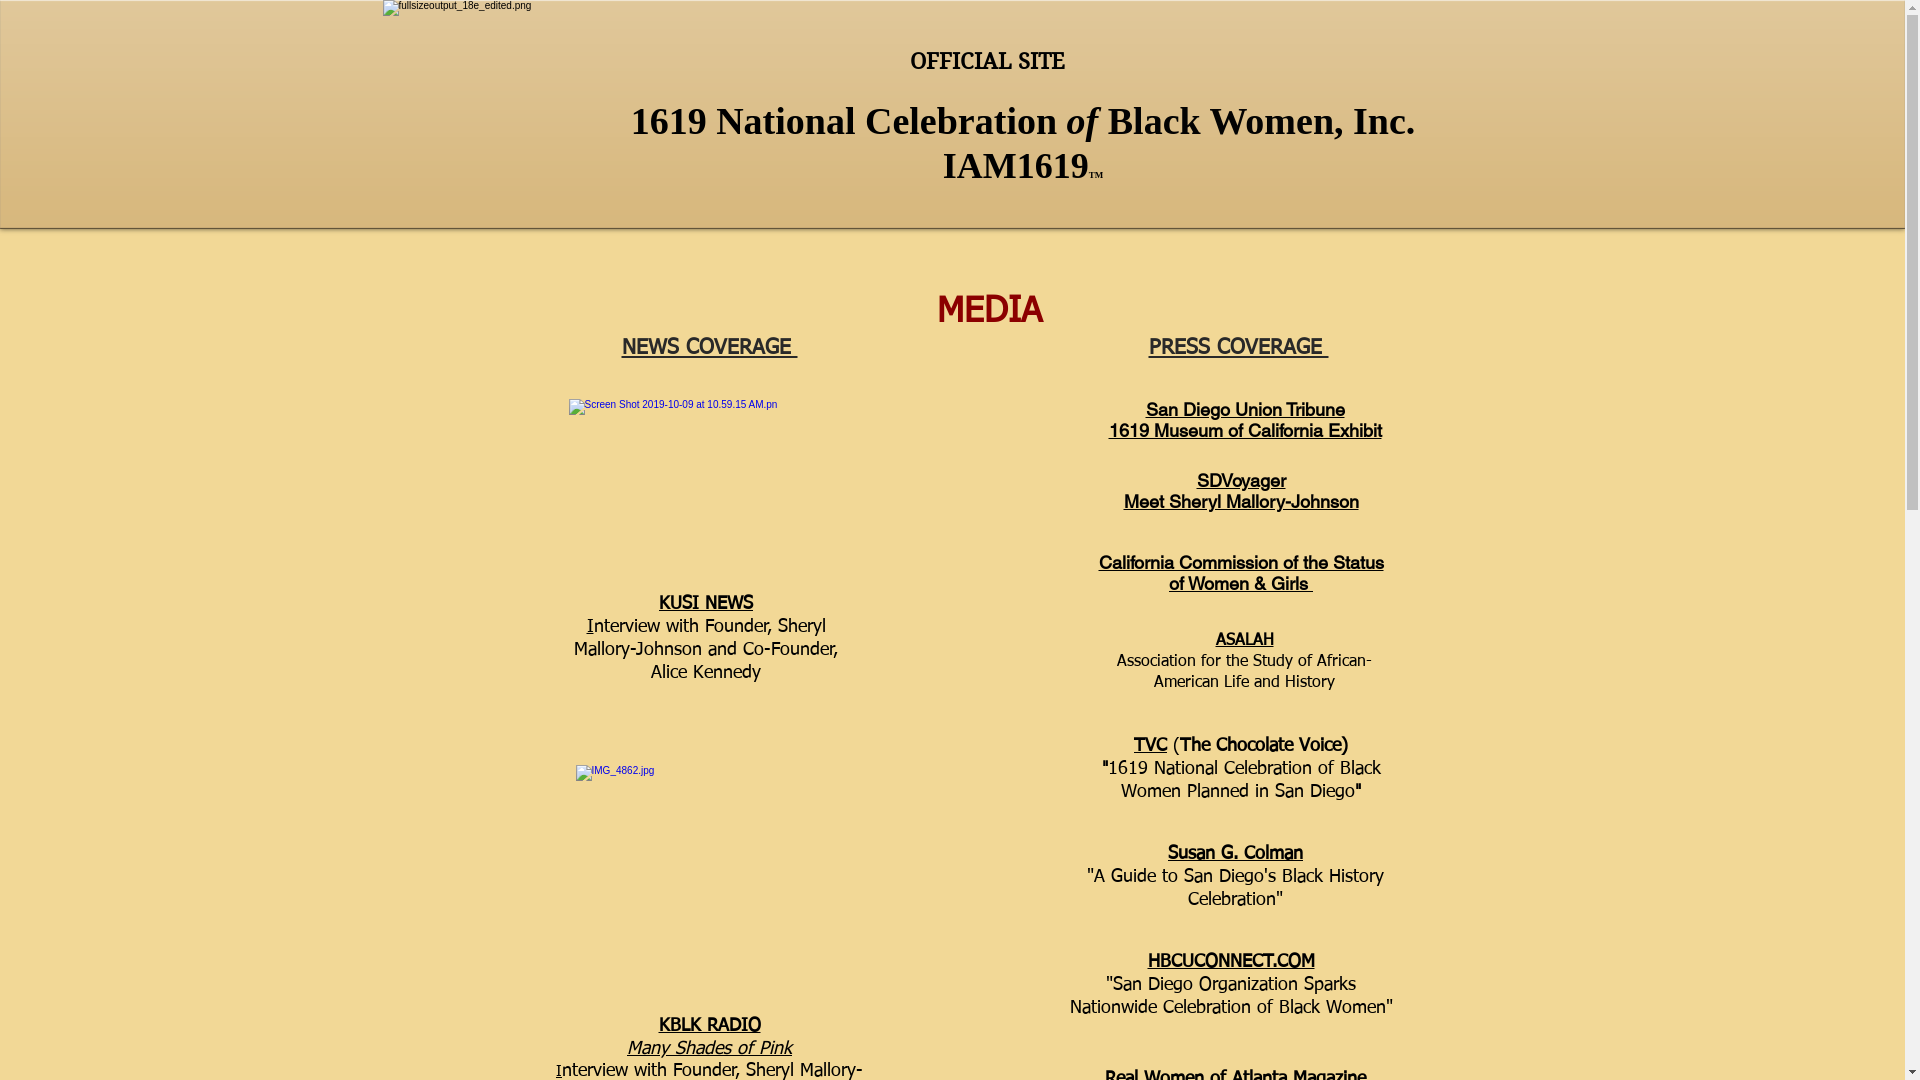 This screenshot has height=1080, width=1920. Describe the element at coordinates (590, 627) in the screenshot. I see `I` at that location.